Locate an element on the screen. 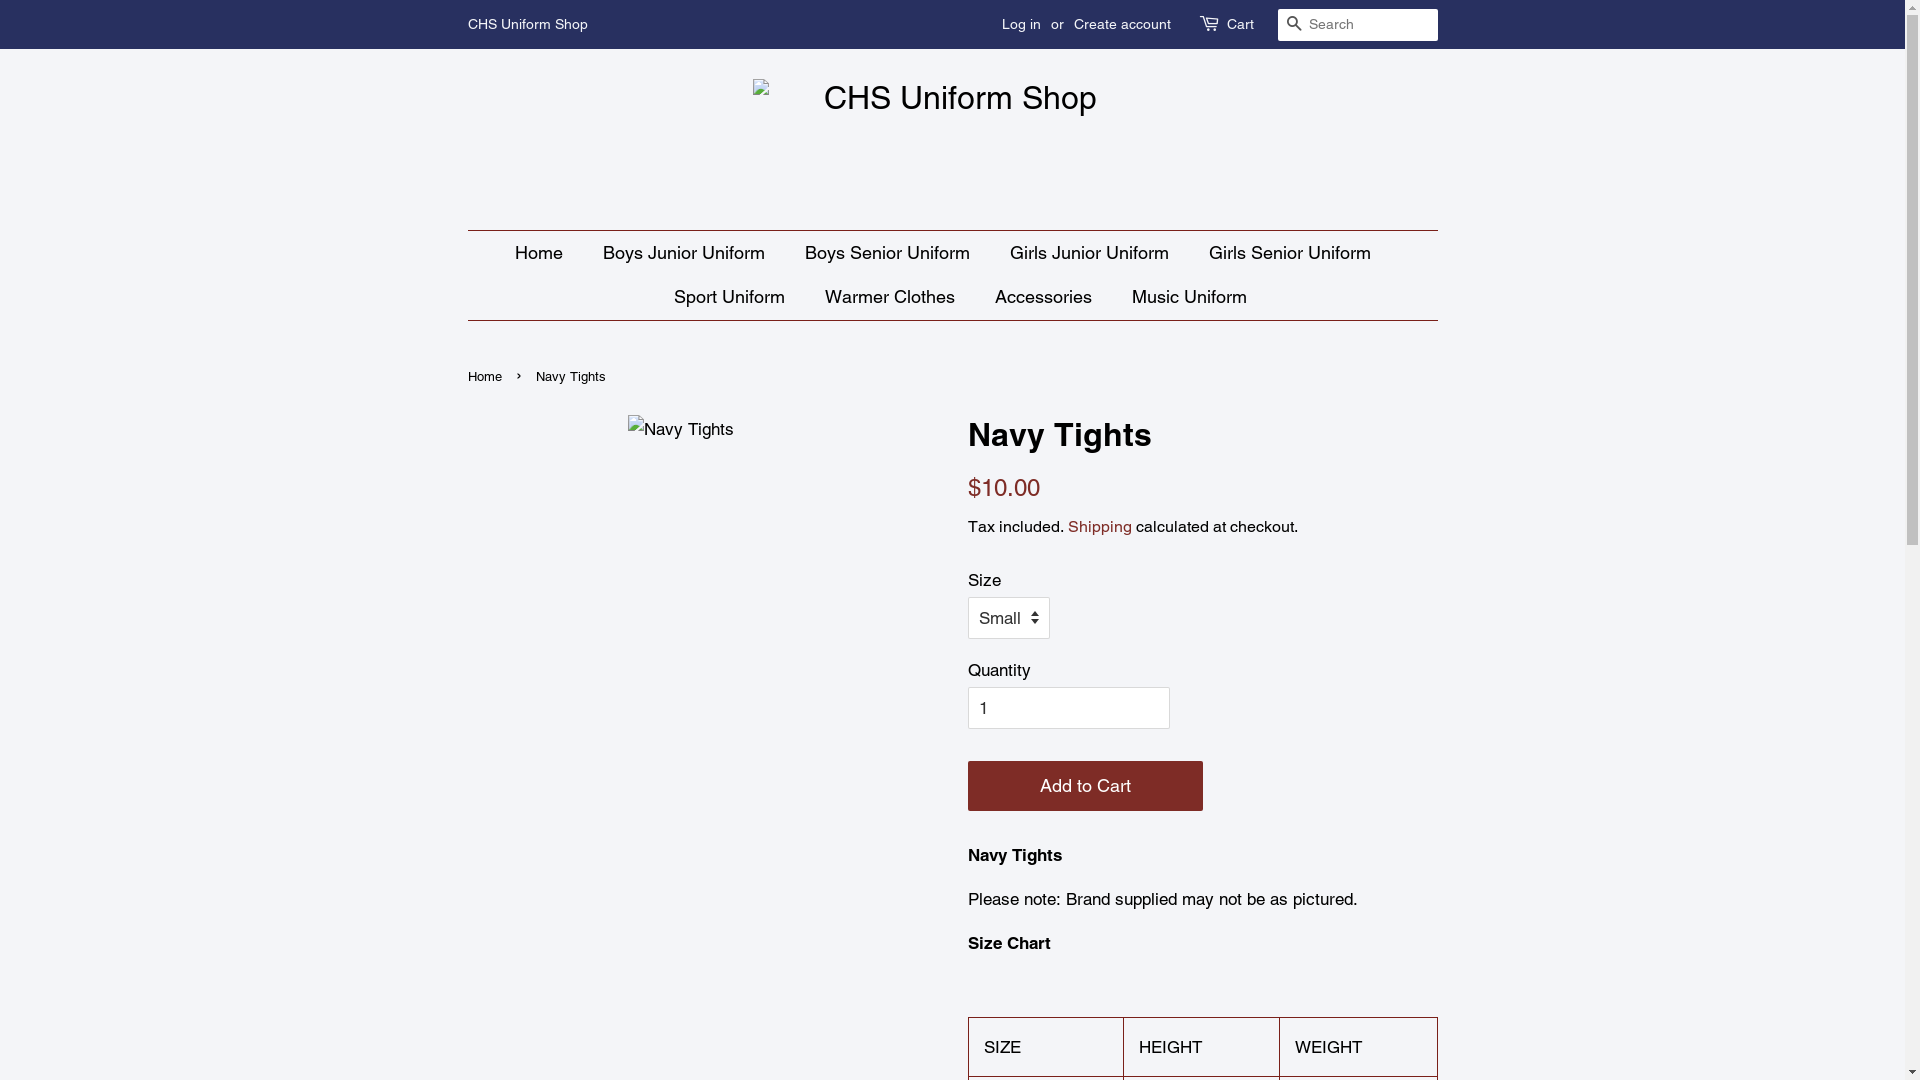  Home is located at coordinates (548, 254).